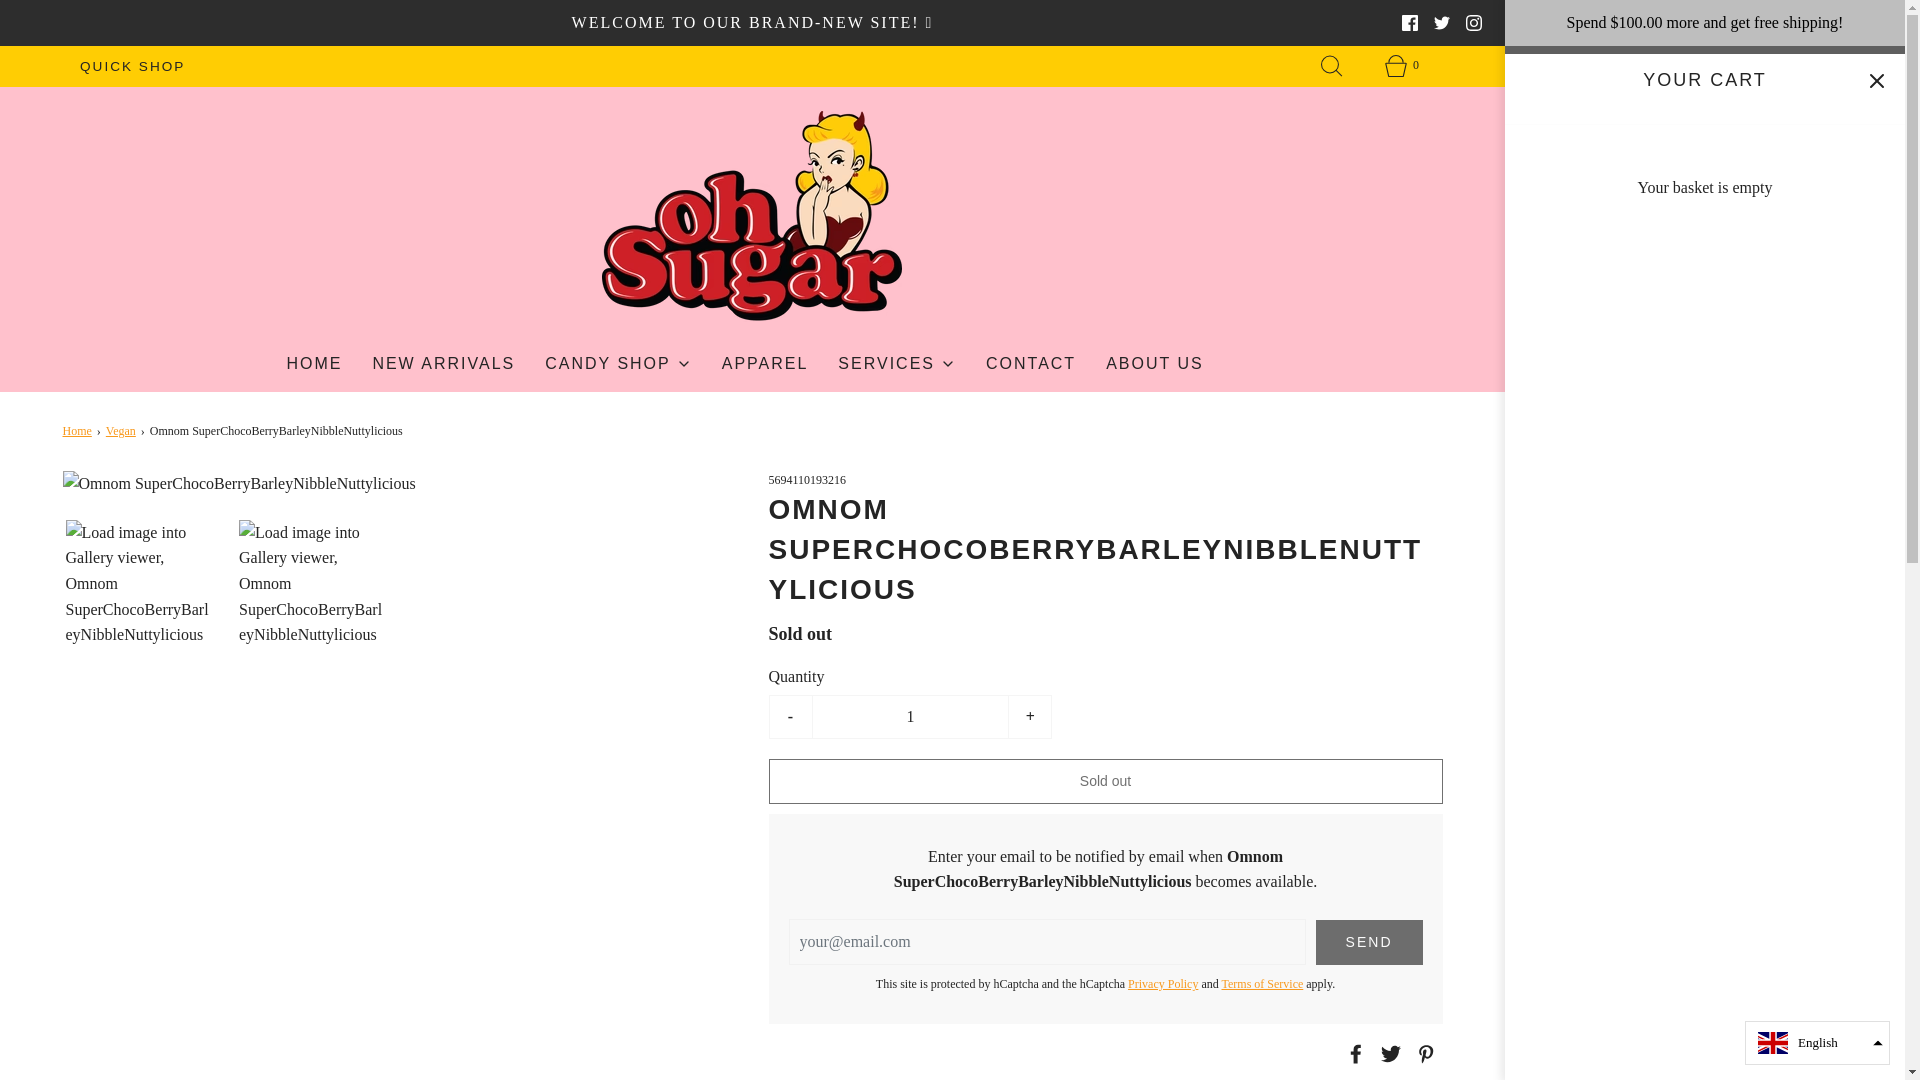  I want to click on FACEBOOK ICON, so click(1410, 23).